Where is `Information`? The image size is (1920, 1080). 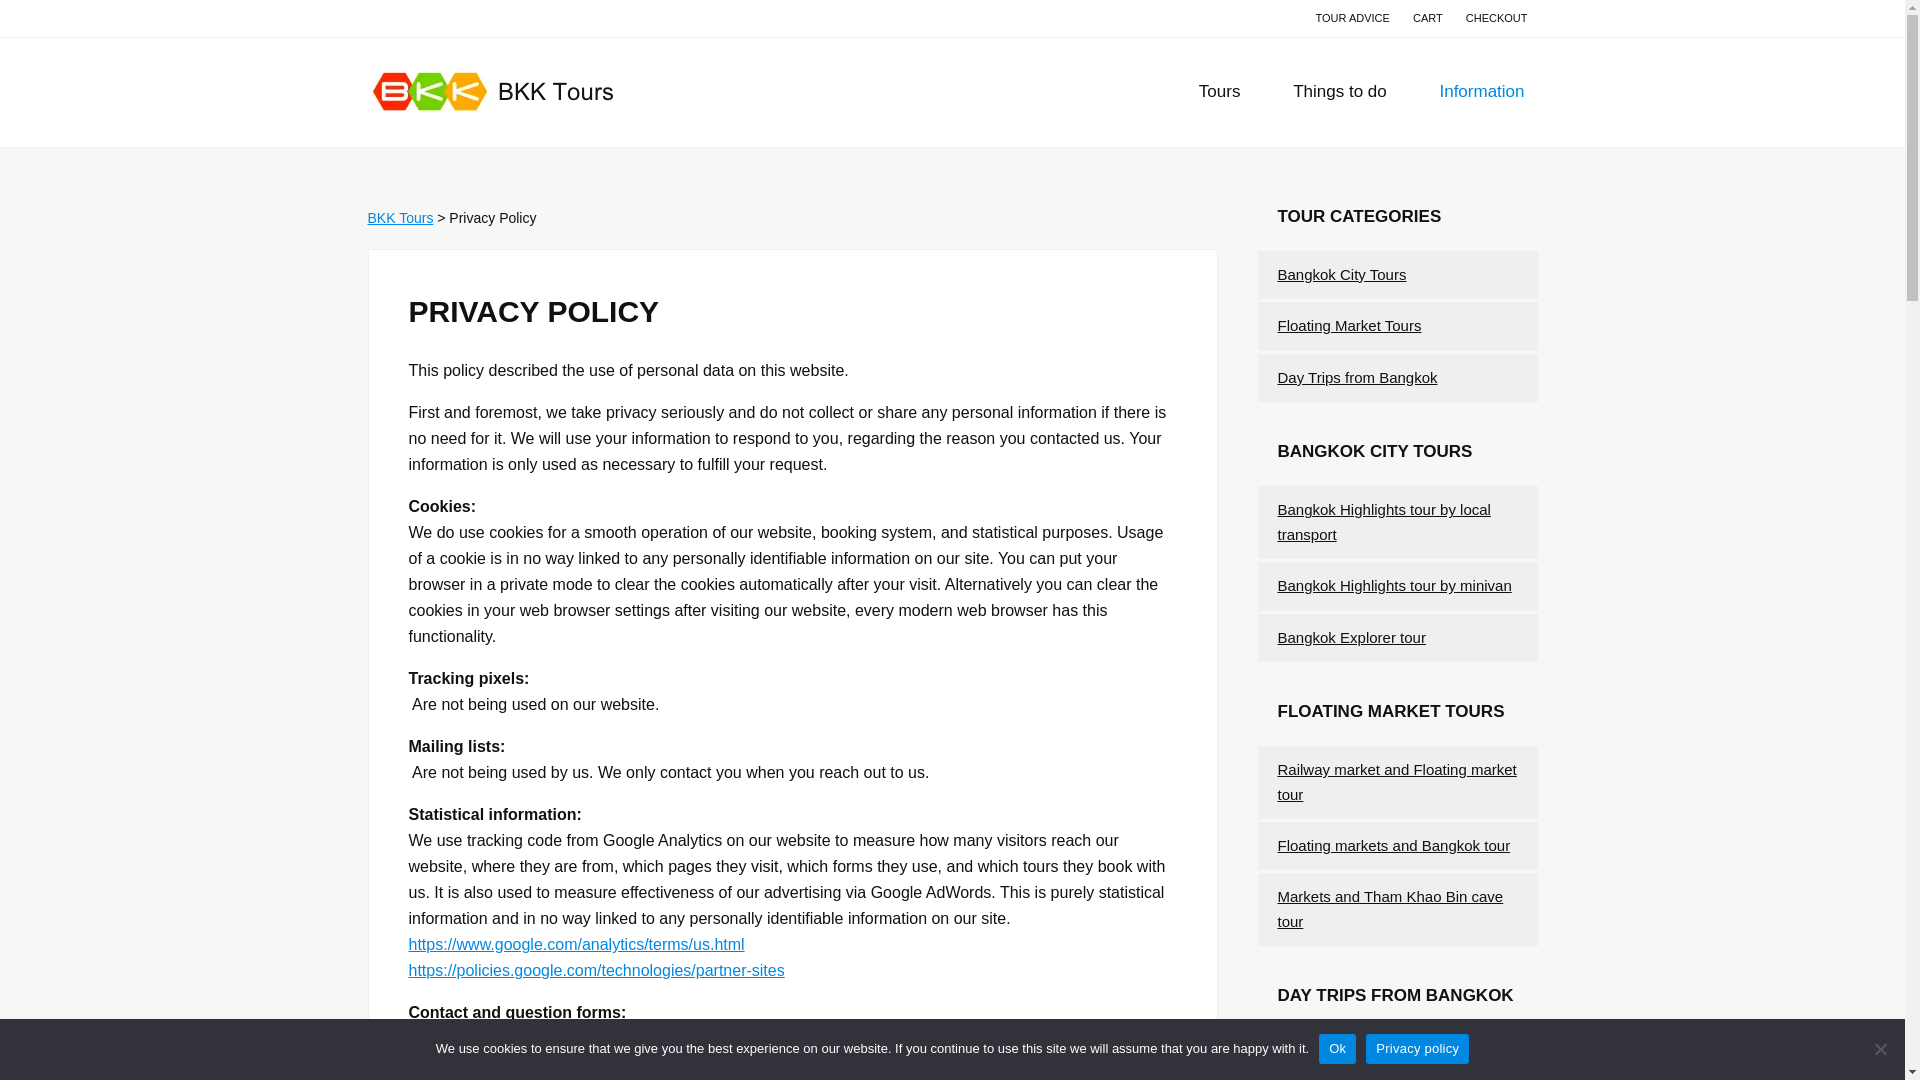
Information is located at coordinates (1481, 91).